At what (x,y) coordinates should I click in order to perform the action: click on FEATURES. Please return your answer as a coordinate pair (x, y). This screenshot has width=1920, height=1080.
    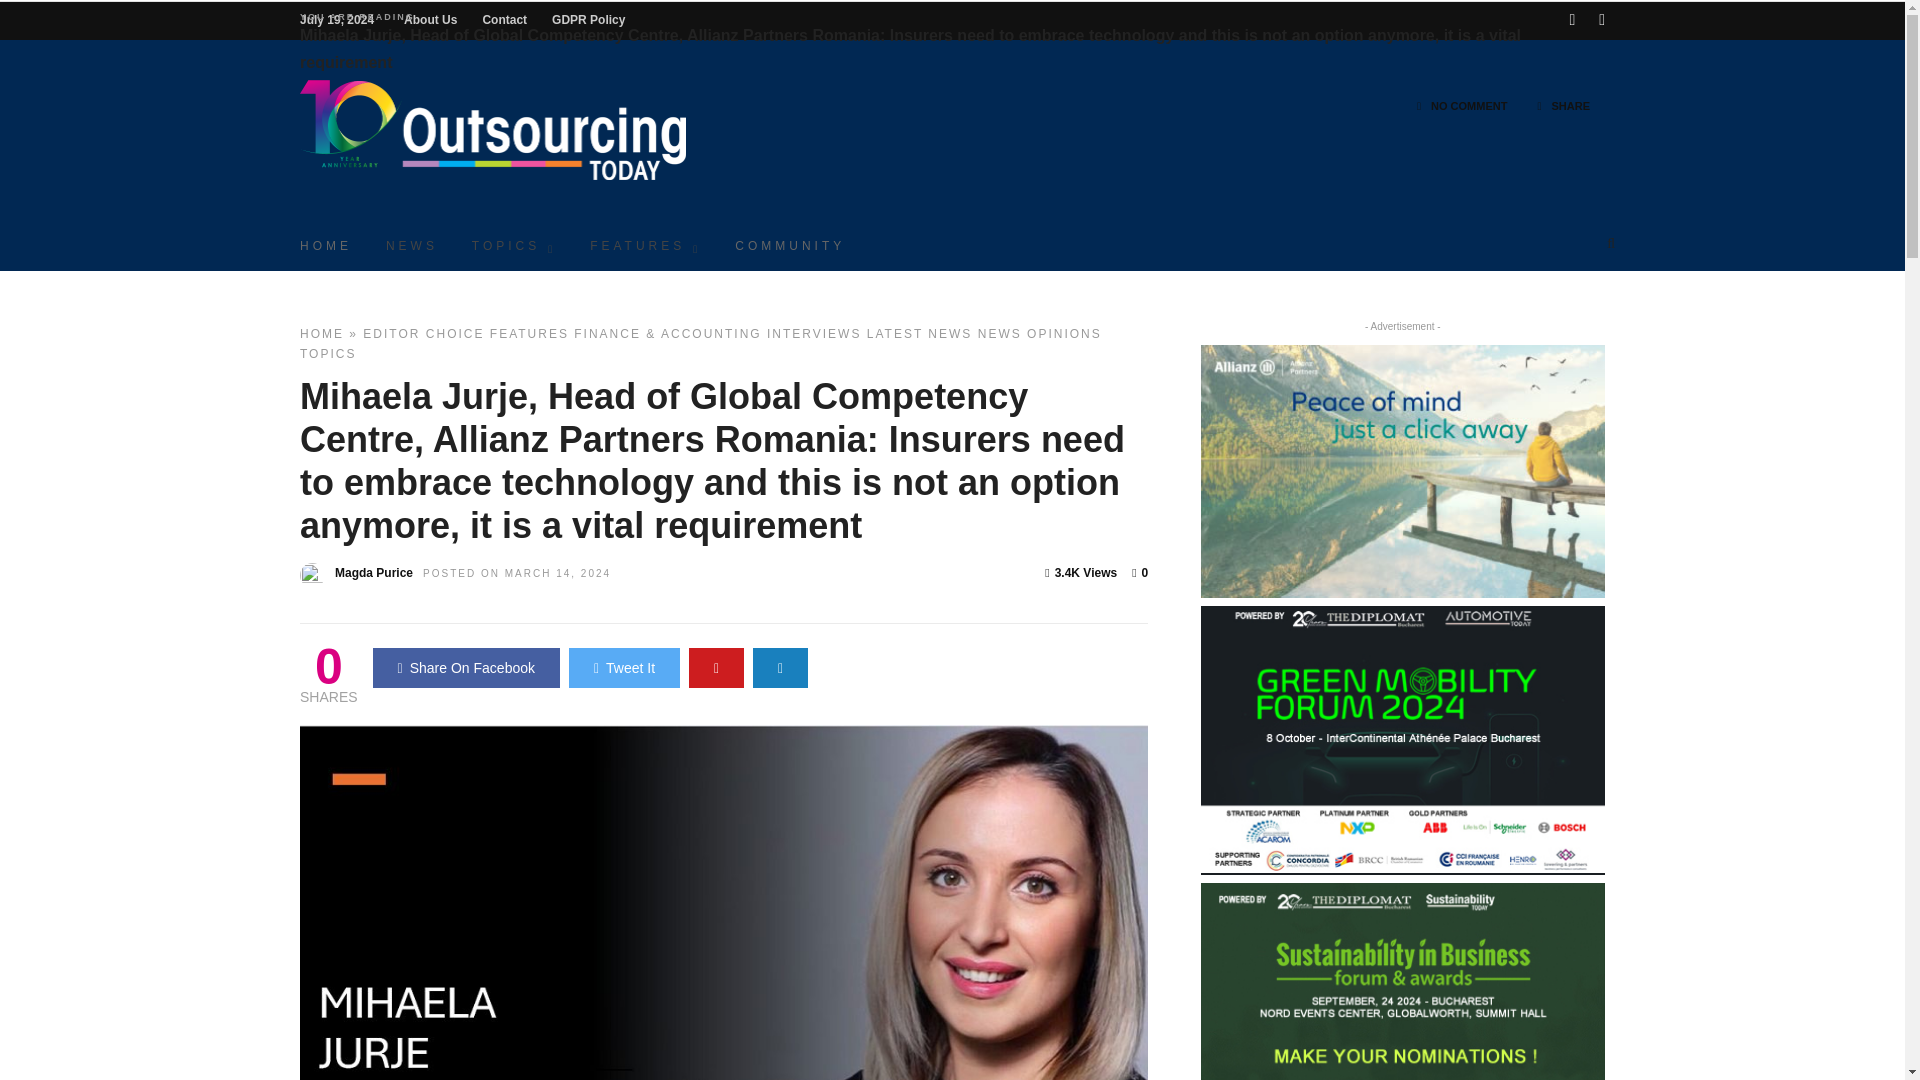
    Looking at the image, I should click on (645, 244).